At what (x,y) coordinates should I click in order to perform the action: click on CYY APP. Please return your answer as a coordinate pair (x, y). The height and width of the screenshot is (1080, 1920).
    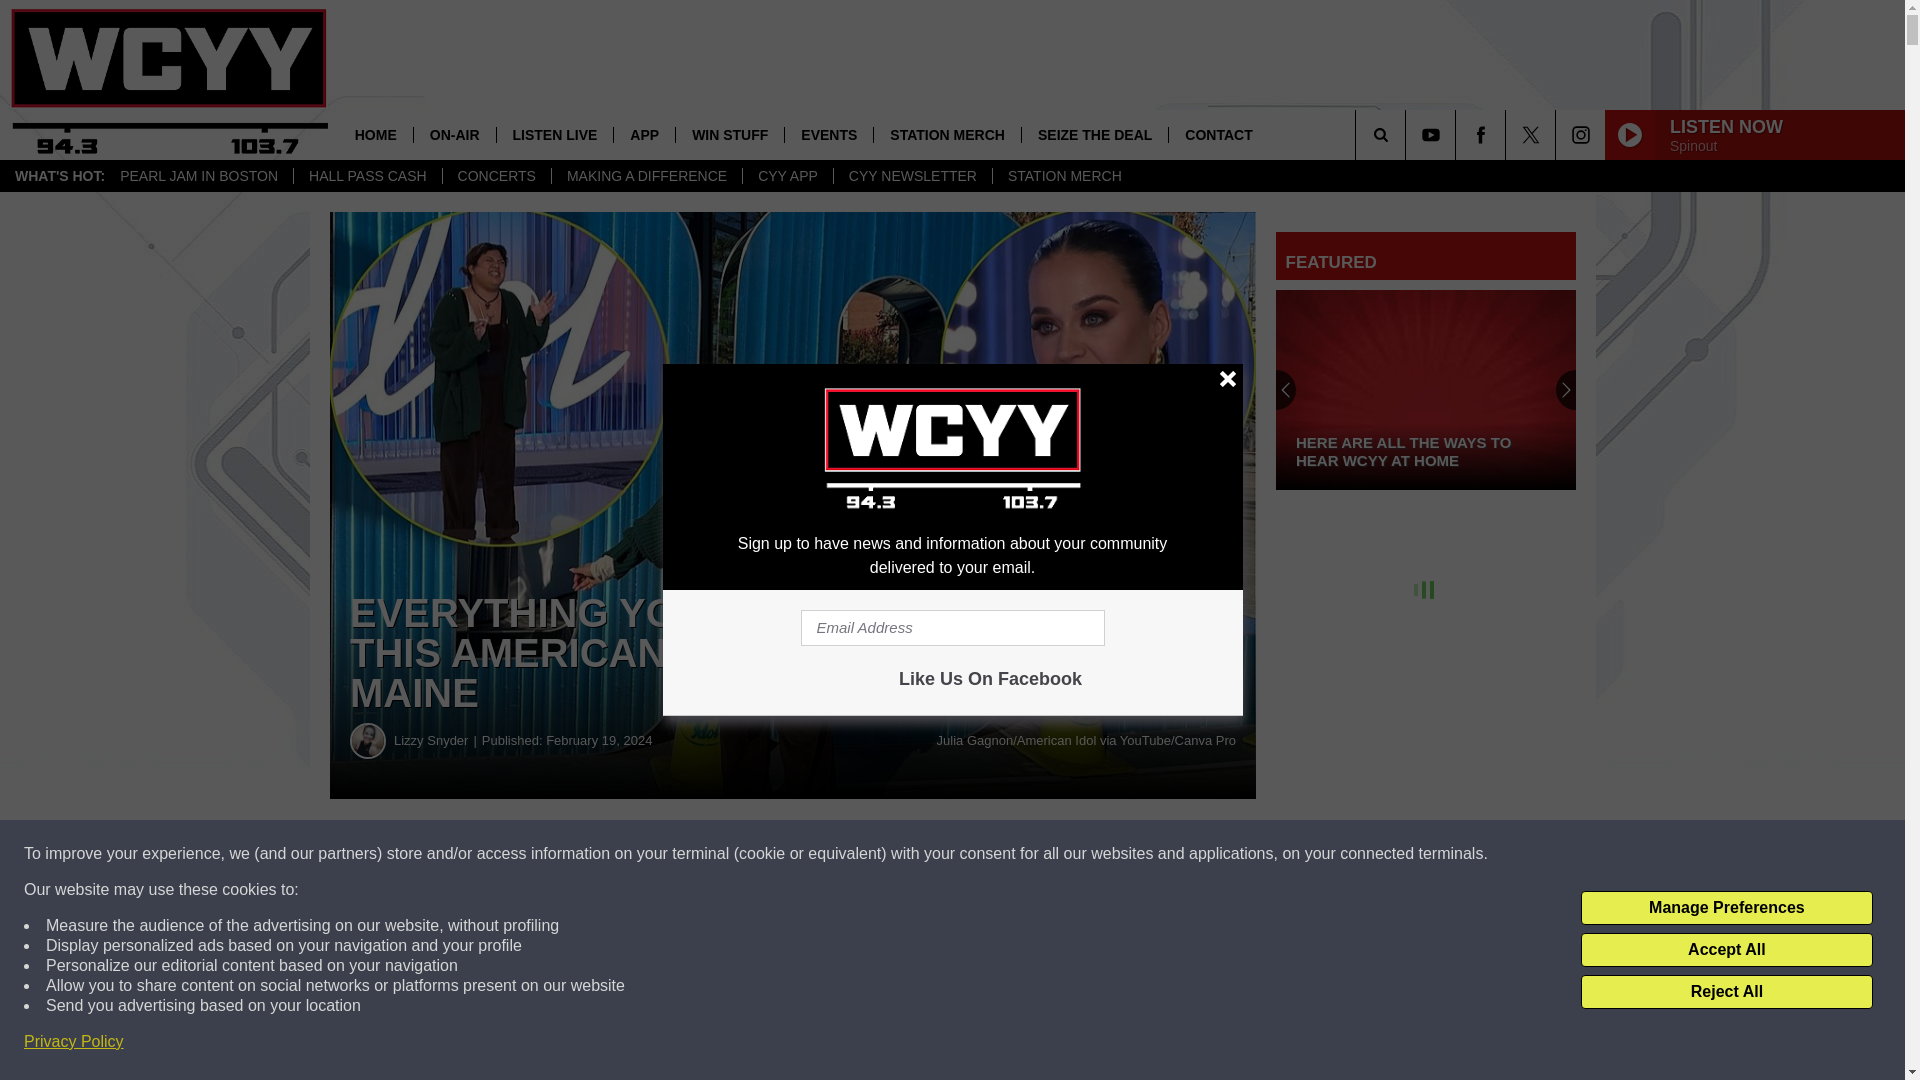
    Looking at the image, I should click on (787, 176).